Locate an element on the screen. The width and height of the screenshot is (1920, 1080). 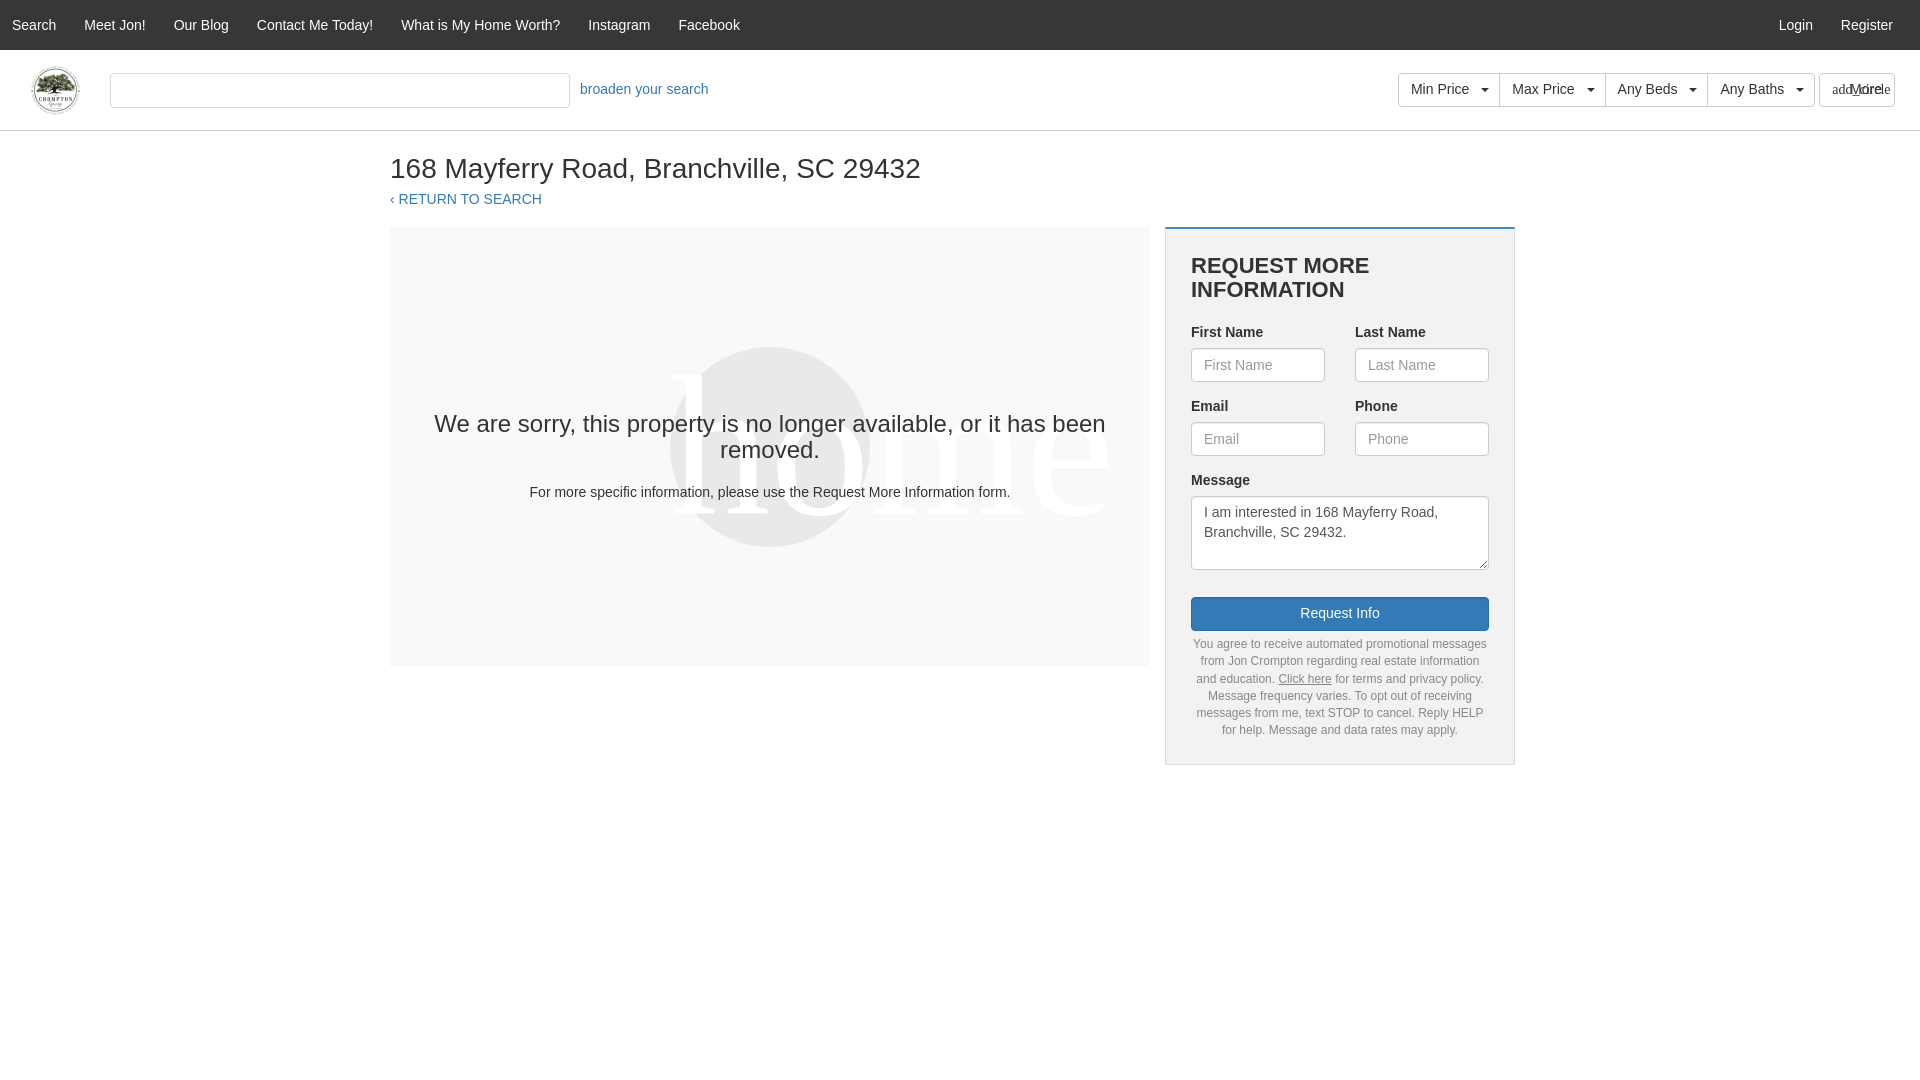
What is My Home Worth? is located at coordinates (480, 24).